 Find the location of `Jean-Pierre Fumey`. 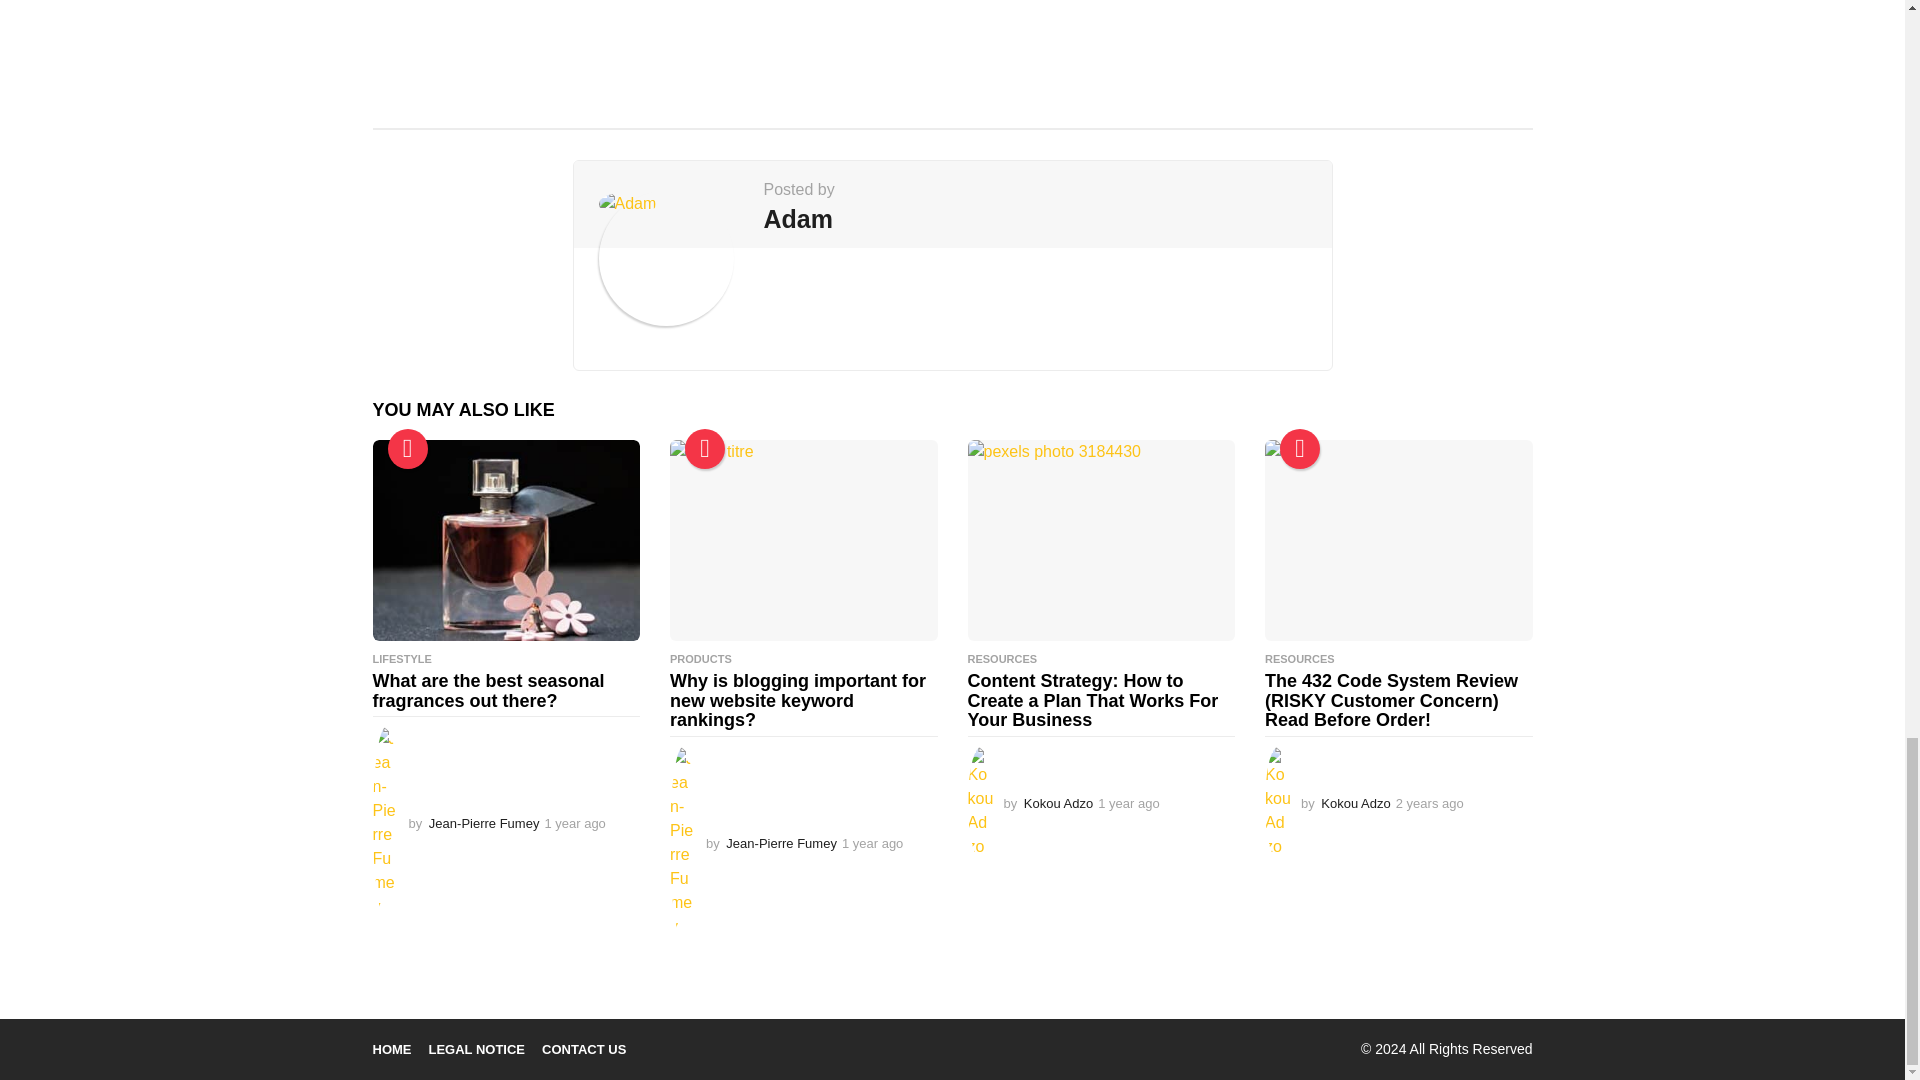

Jean-Pierre Fumey is located at coordinates (781, 843).